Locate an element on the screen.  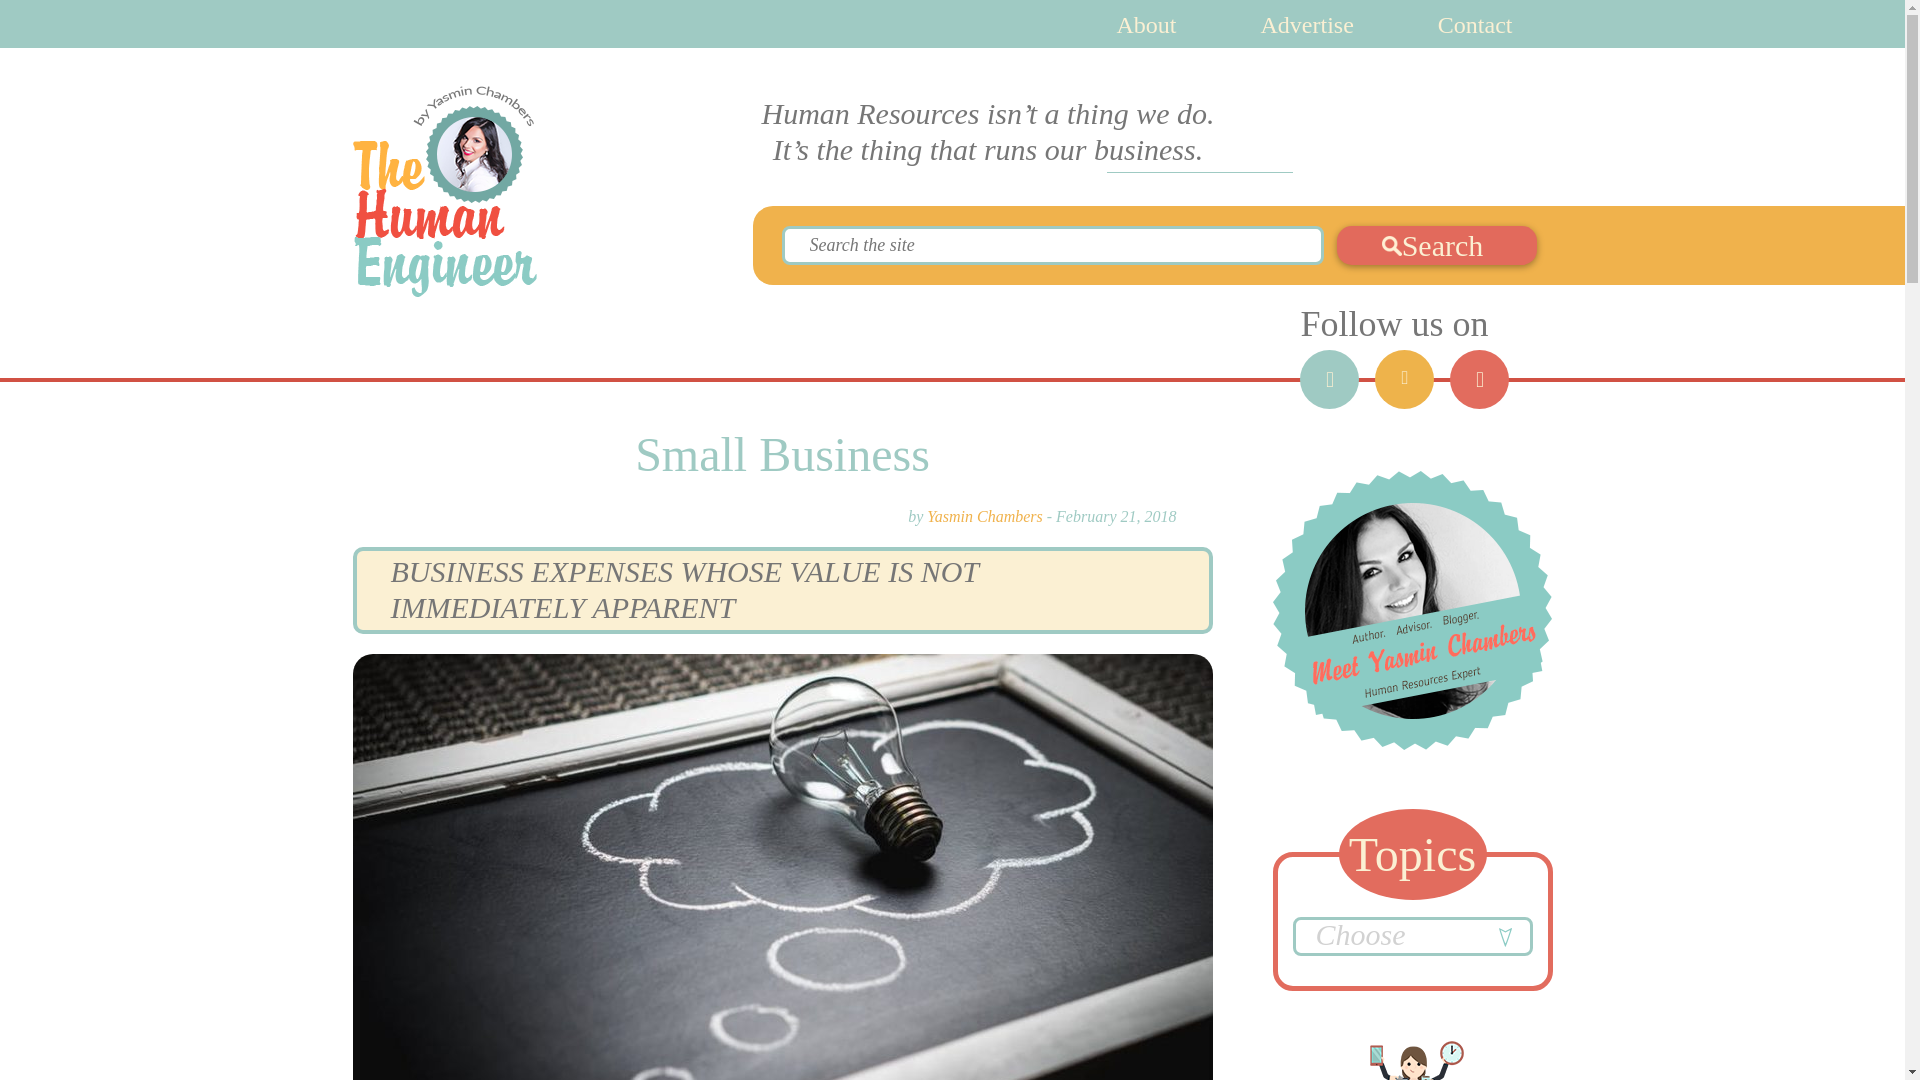
Yasmin Chambers is located at coordinates (984, 516).